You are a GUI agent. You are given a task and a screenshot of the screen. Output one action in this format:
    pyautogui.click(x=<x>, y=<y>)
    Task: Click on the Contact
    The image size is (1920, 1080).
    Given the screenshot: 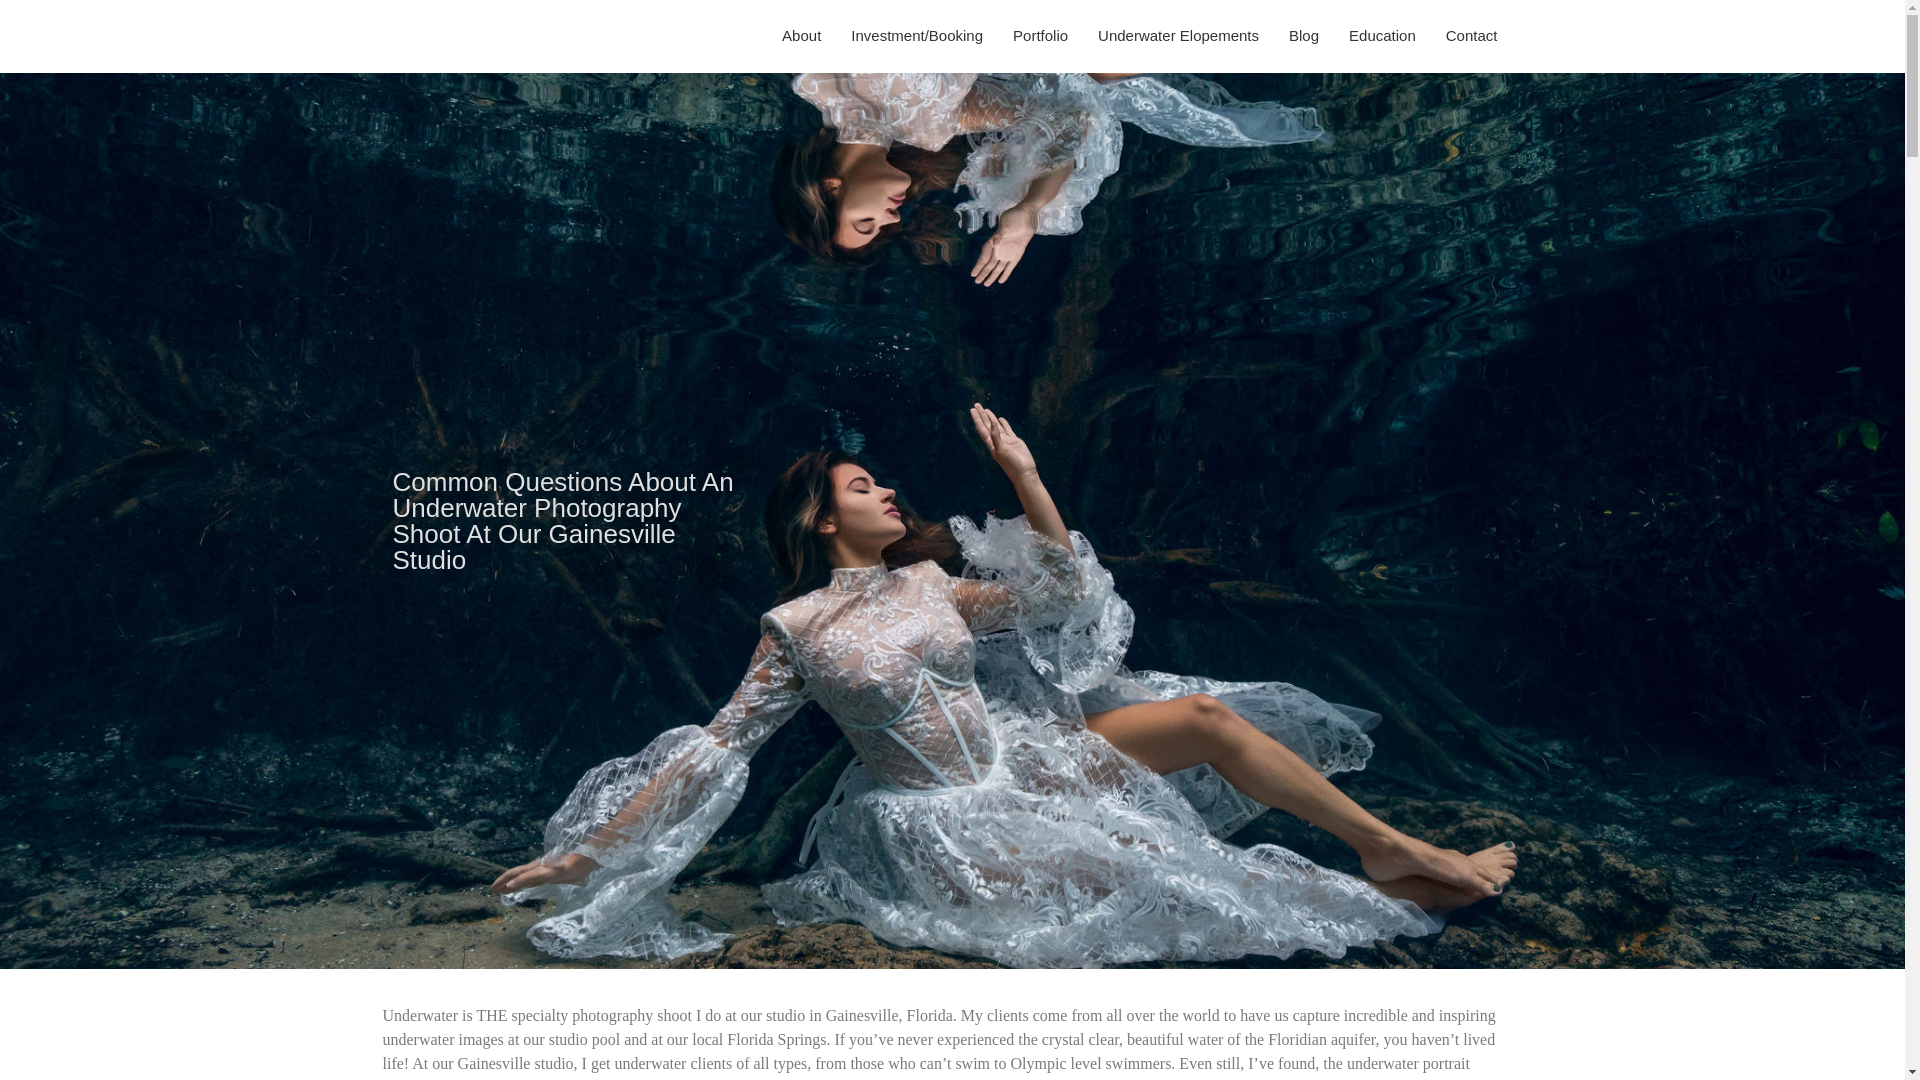 What is the action you would take?
    pyautogui.click(x=1464, y=36)
    